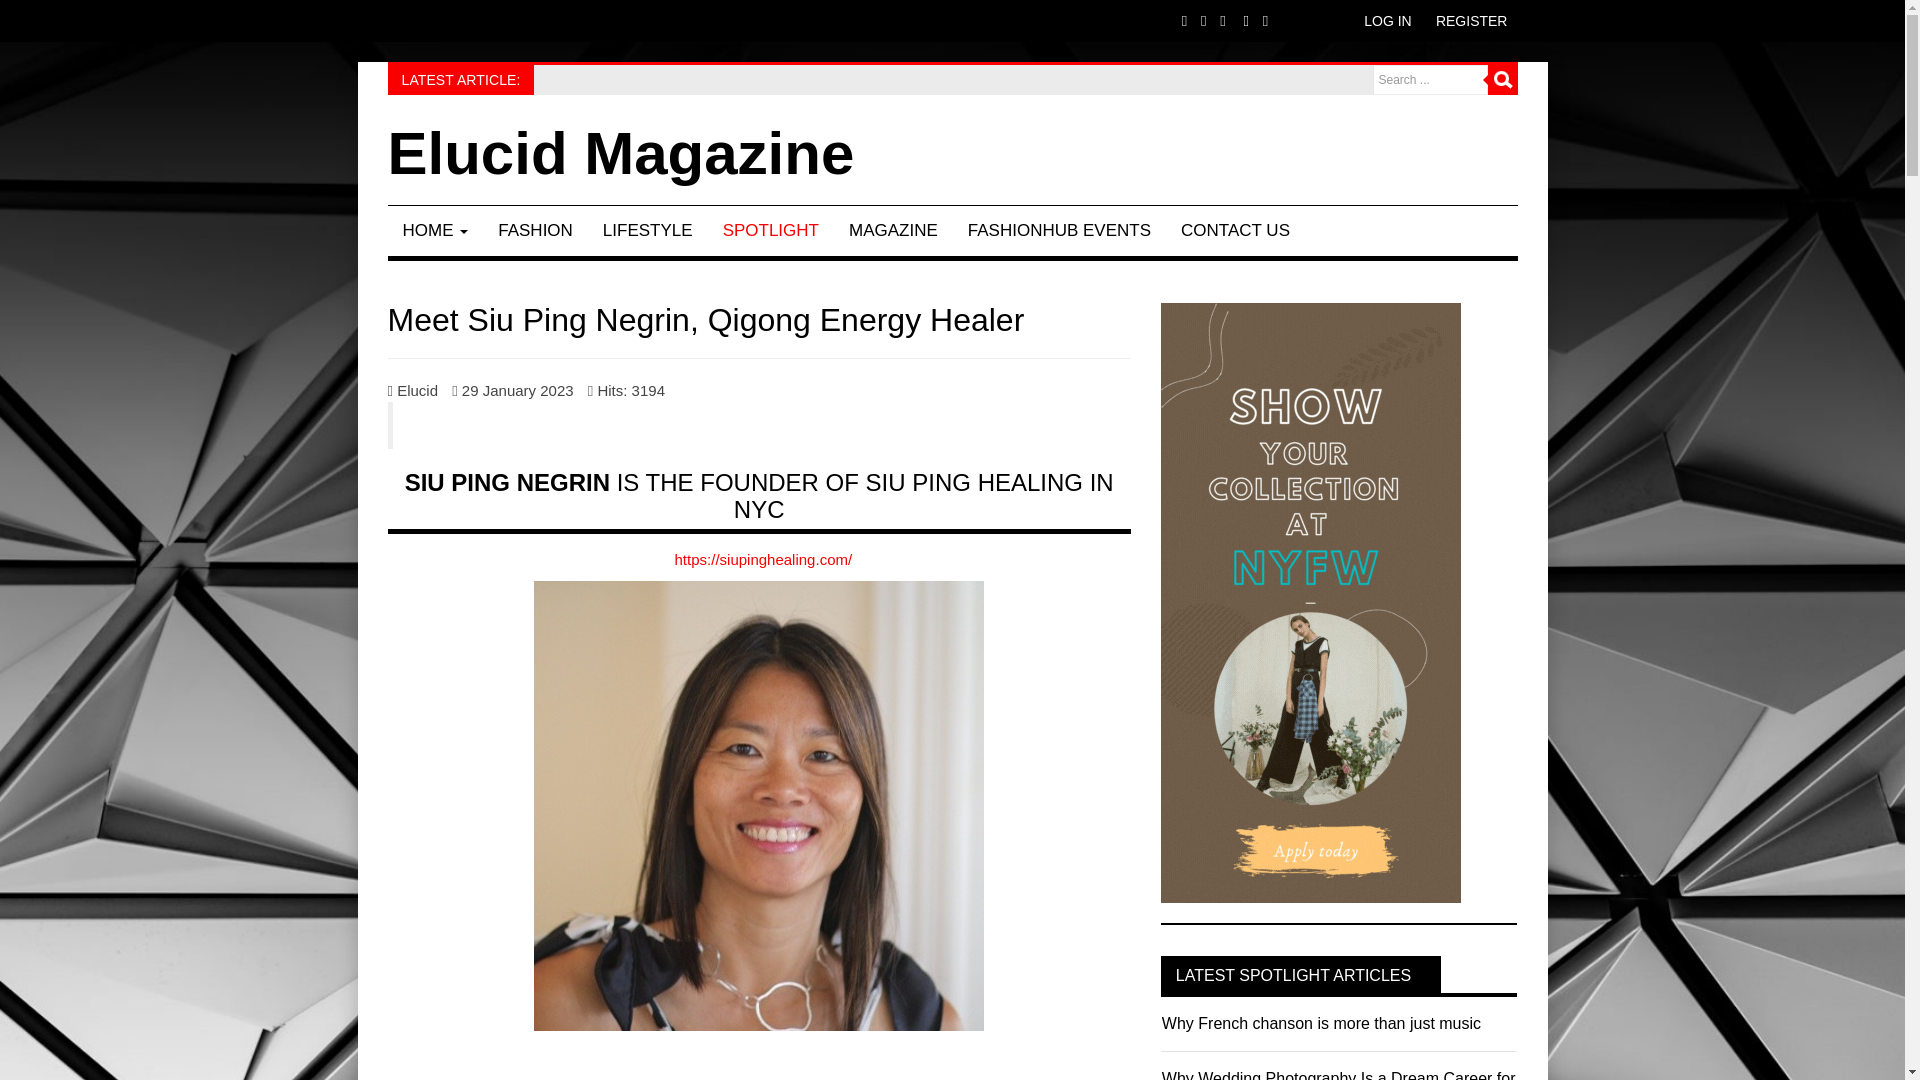  Describe the element at coordinates (535, 230) in the screenshot. I see `FASHION` at that location.